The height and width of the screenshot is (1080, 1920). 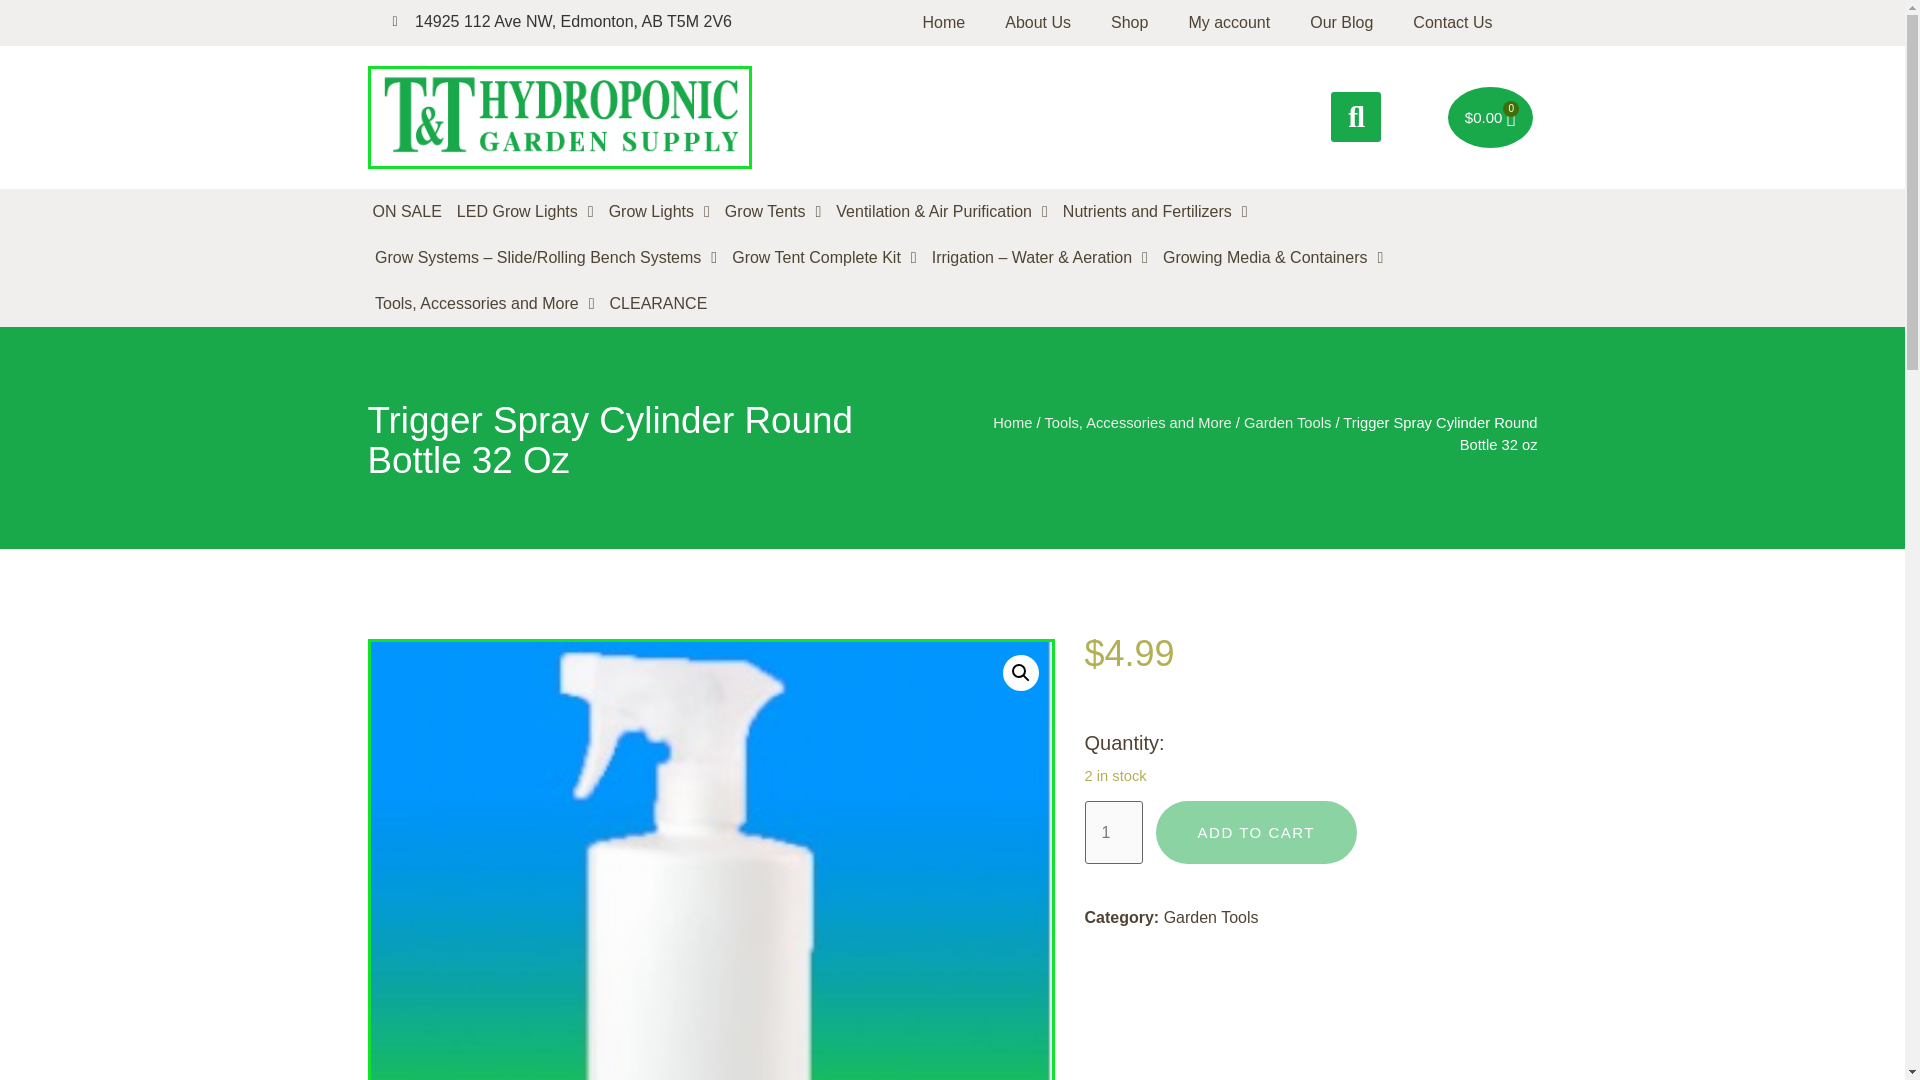 What do you see at coordinates (408, 212) in the screenshot?
I see `ON SALE` at bounding box center [408, 212].